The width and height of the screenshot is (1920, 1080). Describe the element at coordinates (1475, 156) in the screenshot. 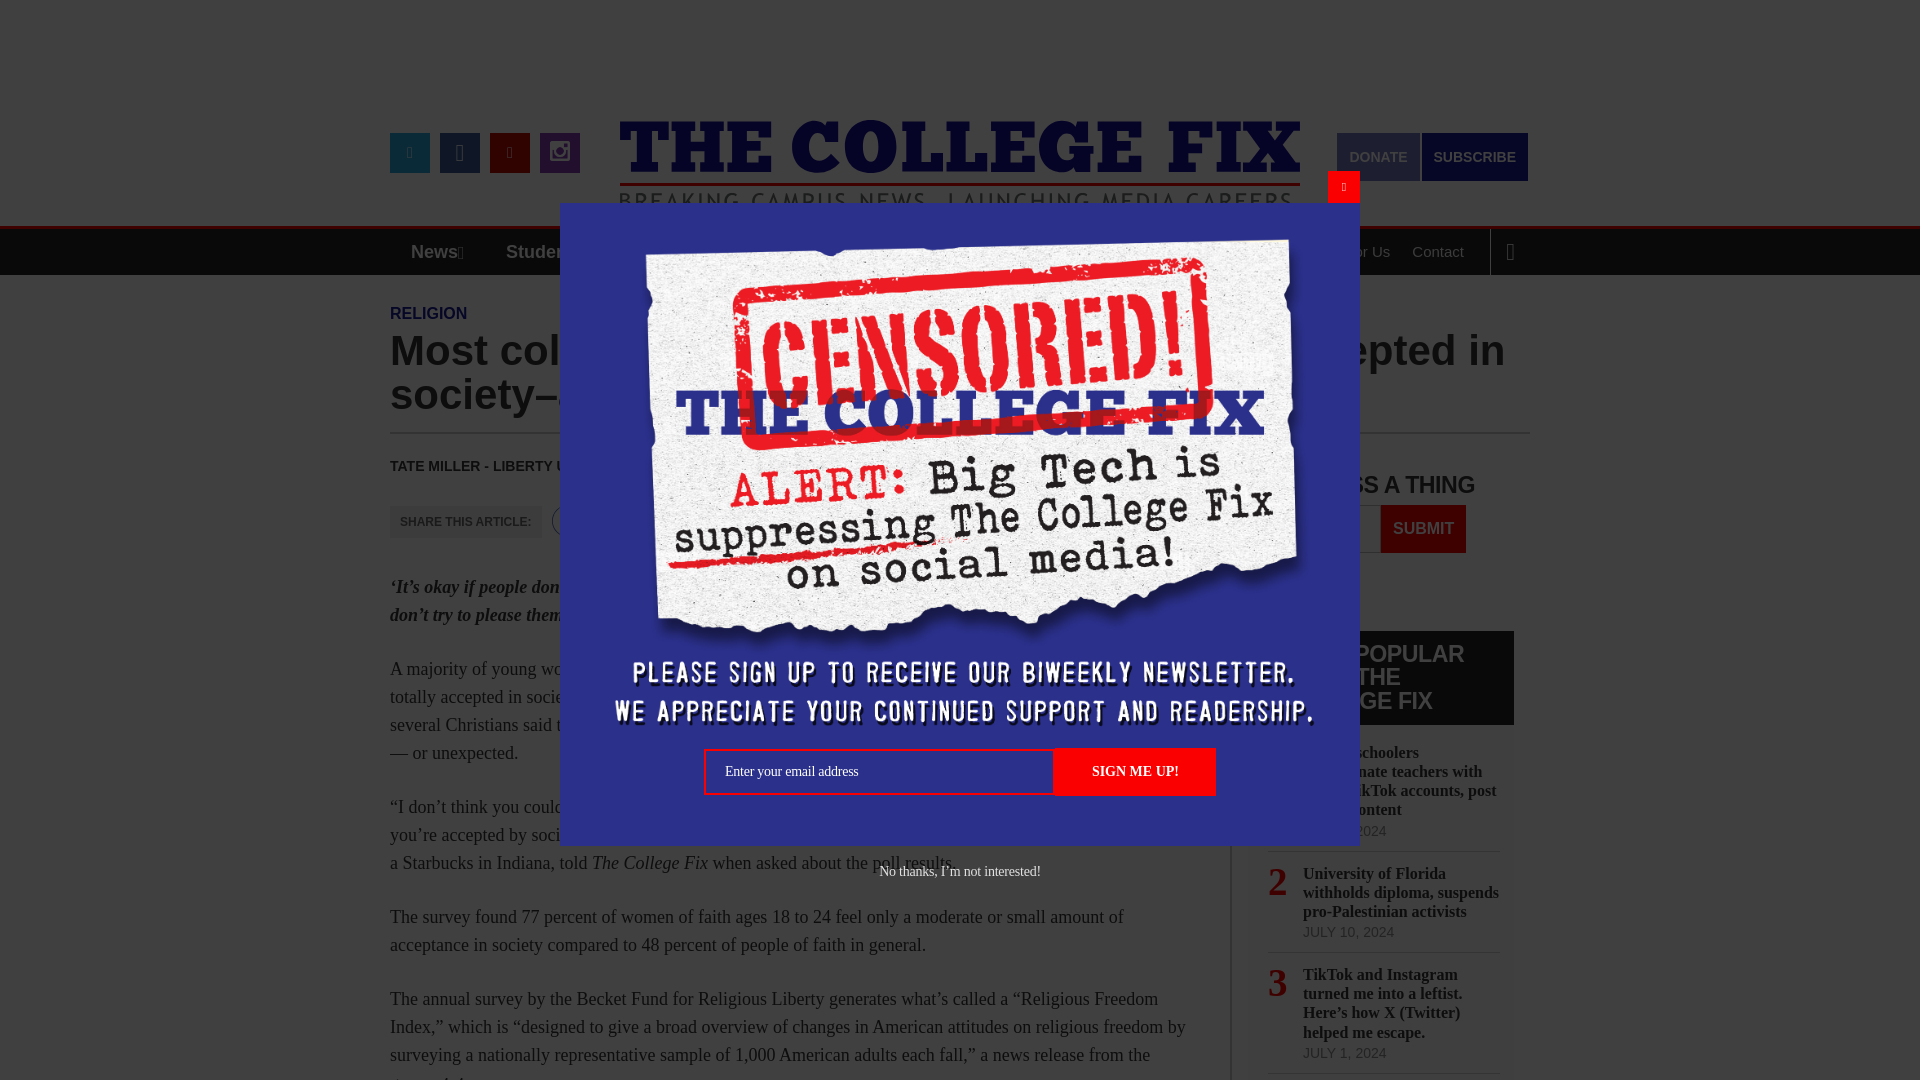

I see `SUBSCRIBE` at that location.